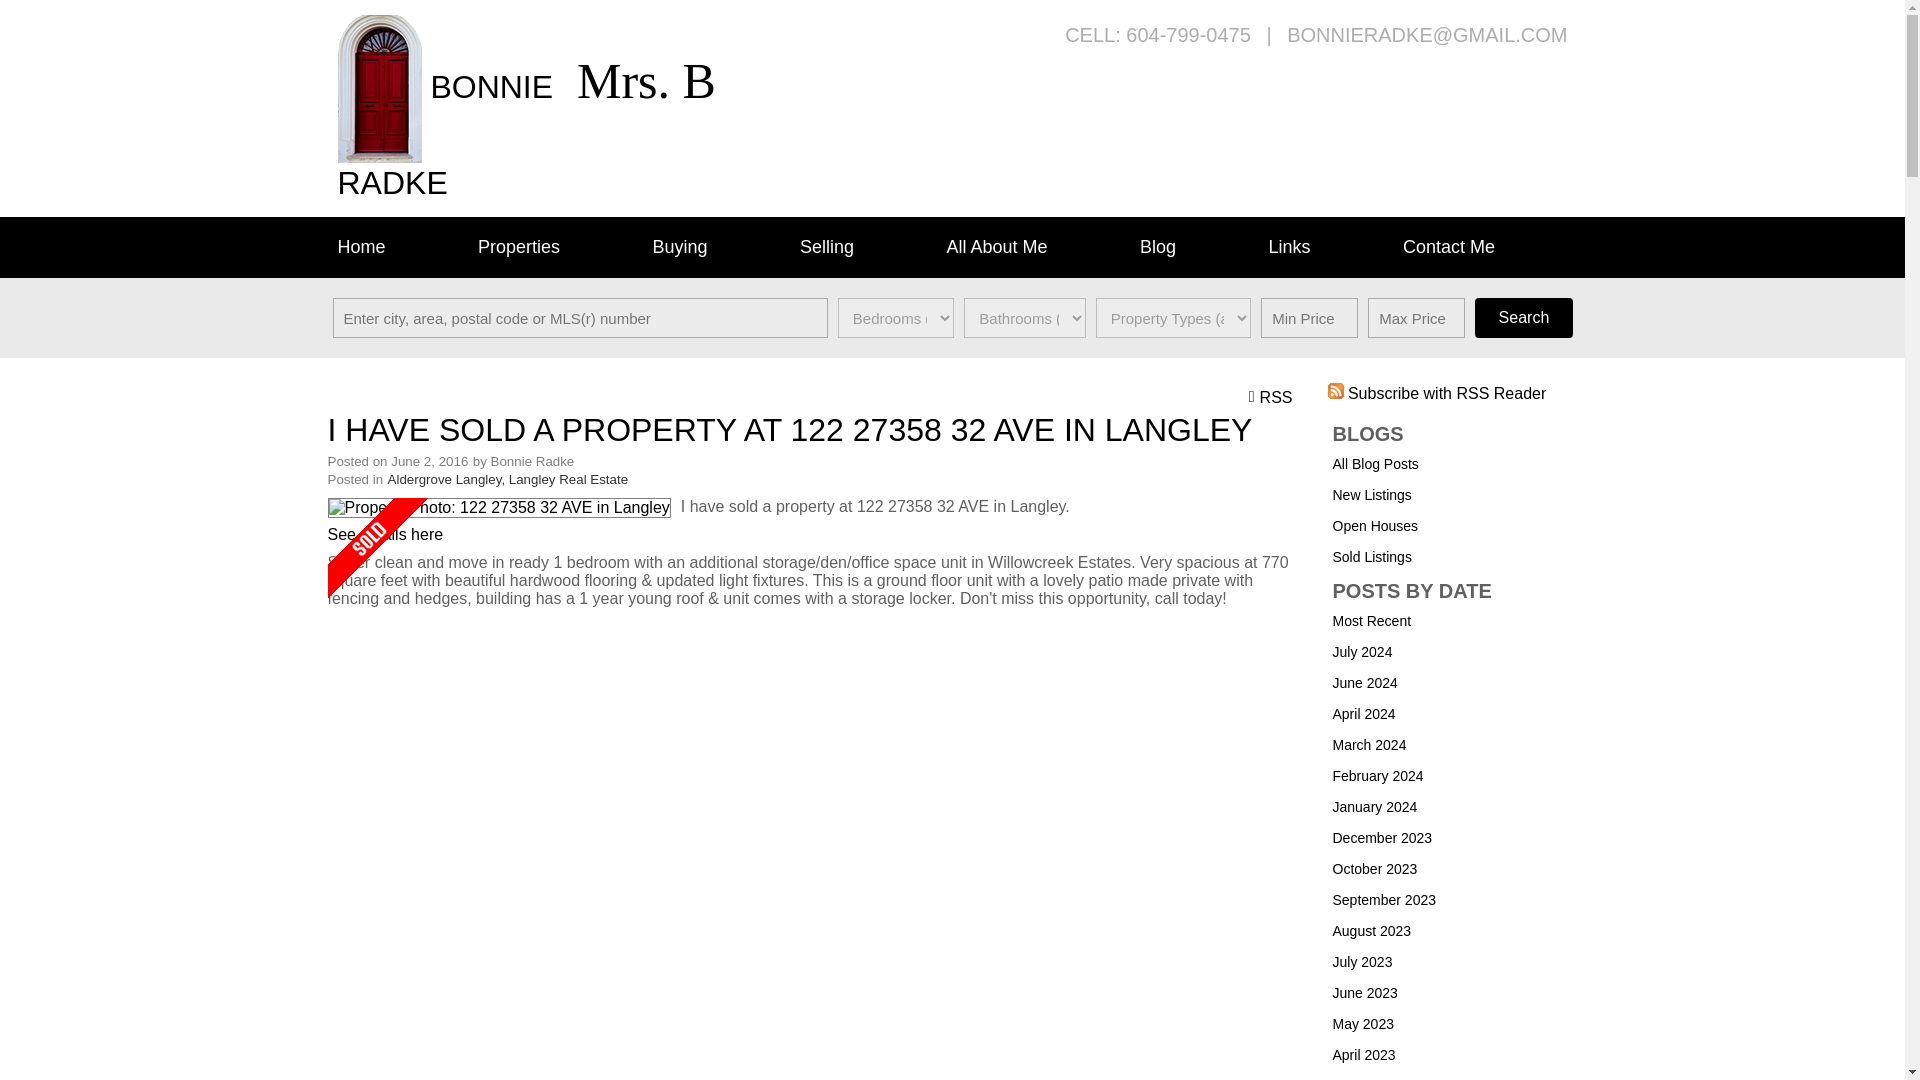 The image size is (1920, 1080). Describe the element at coordinates (1364, 714) in the screenshot. I see `April 2024` at that location.